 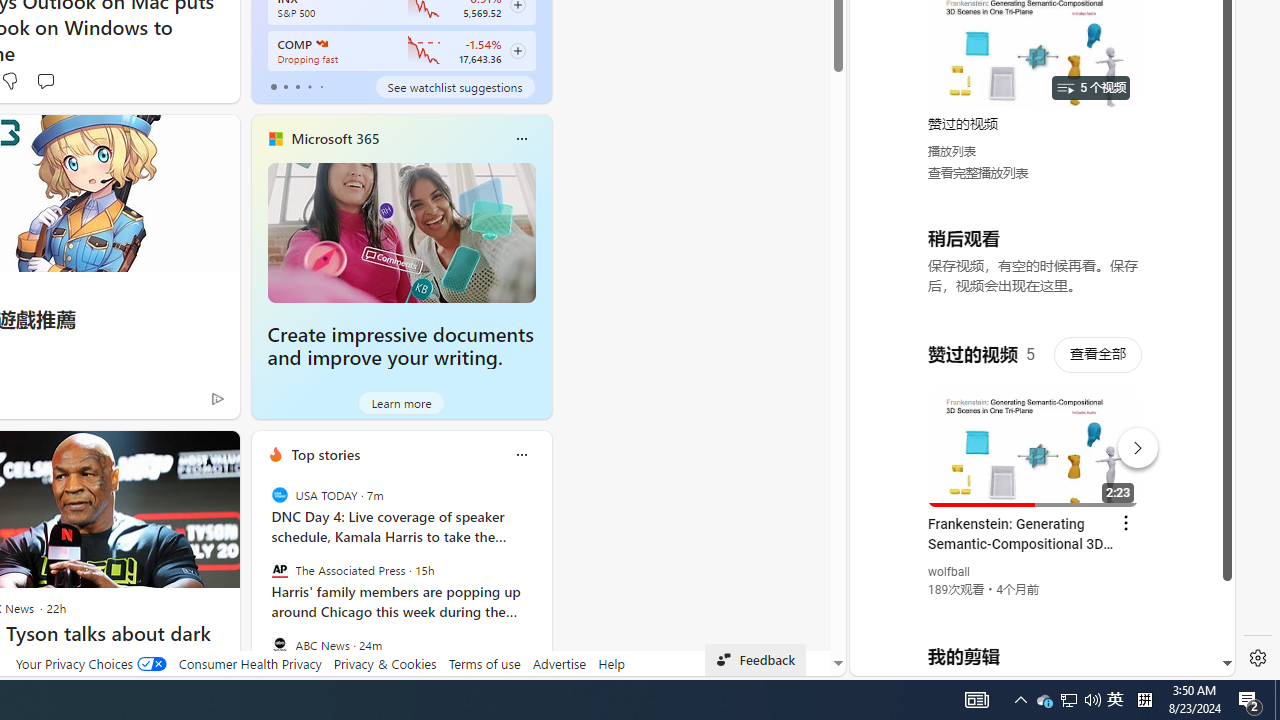 What do you see at coordinates (402, 402) in the screenshot?
I see `Learn more` at bounding box center [402, 402].